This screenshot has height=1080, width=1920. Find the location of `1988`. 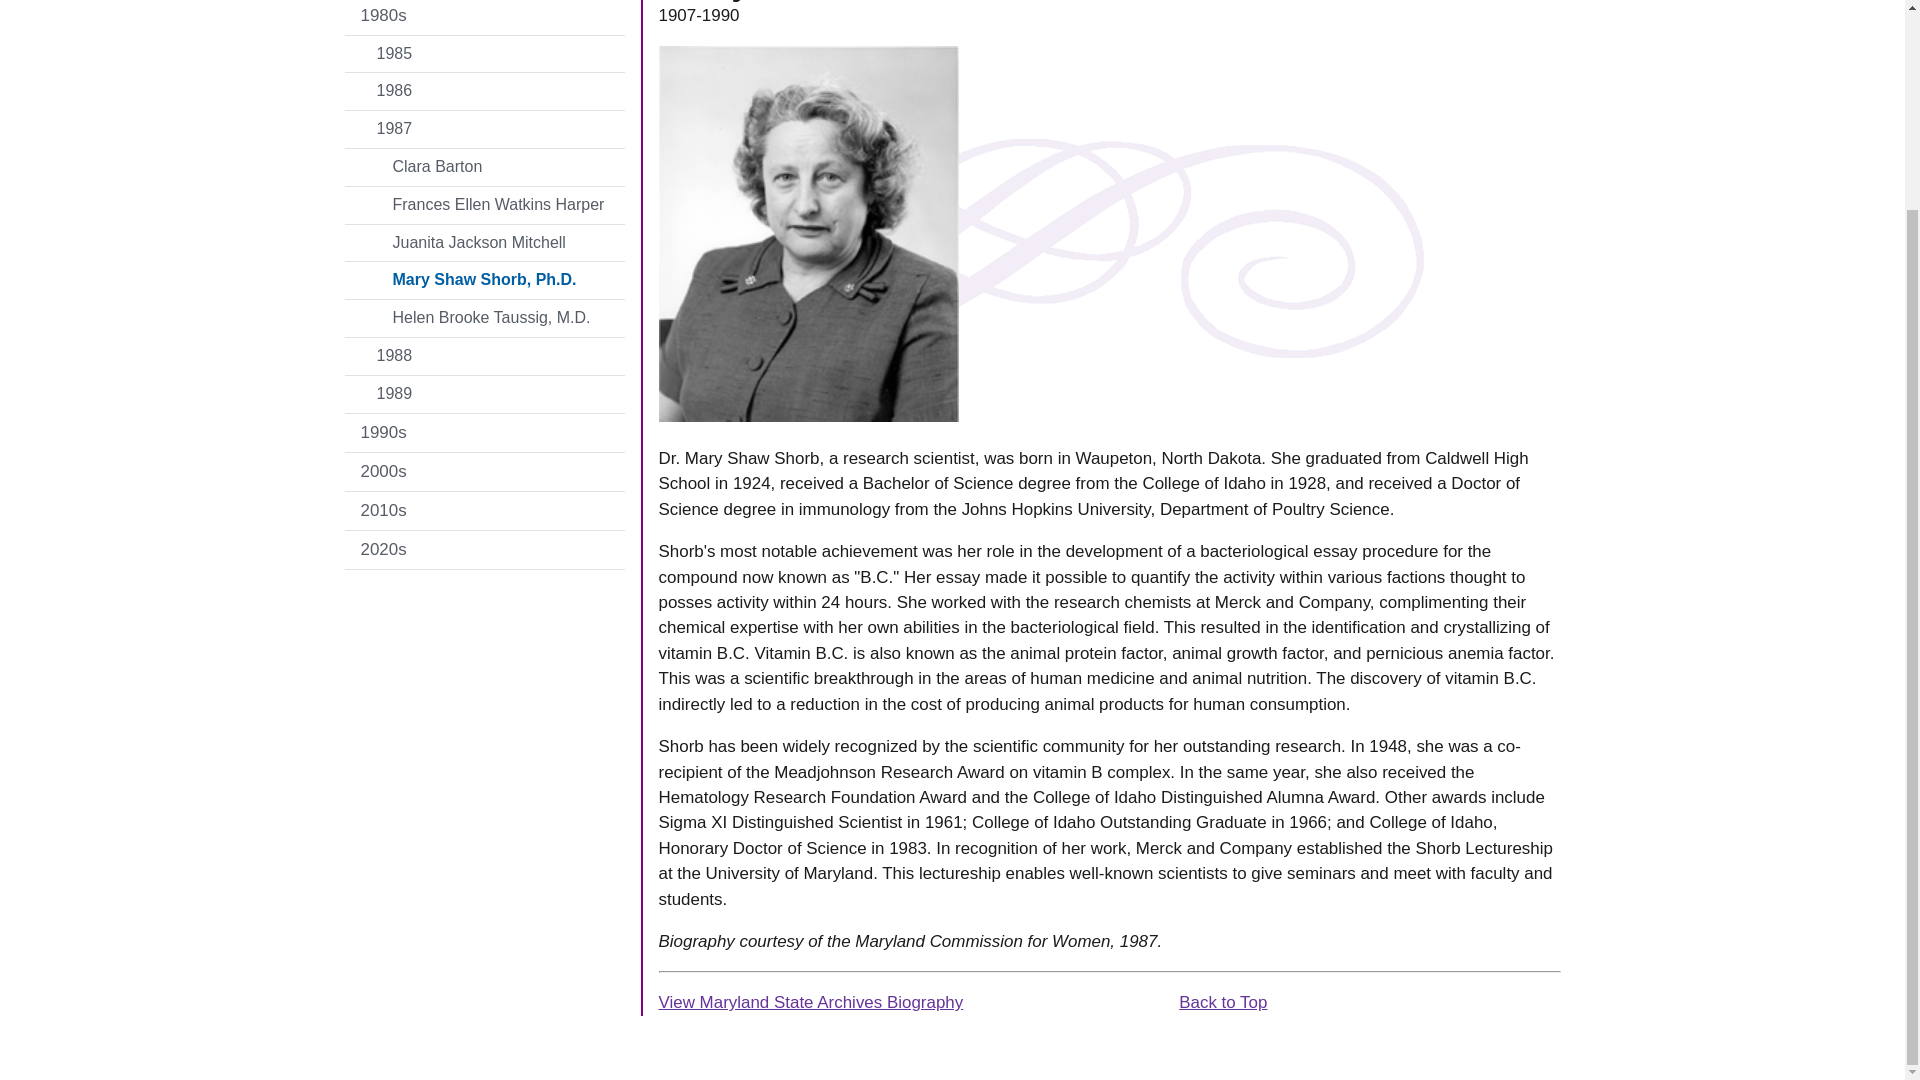

1988 is located at coordinates (484, 356).